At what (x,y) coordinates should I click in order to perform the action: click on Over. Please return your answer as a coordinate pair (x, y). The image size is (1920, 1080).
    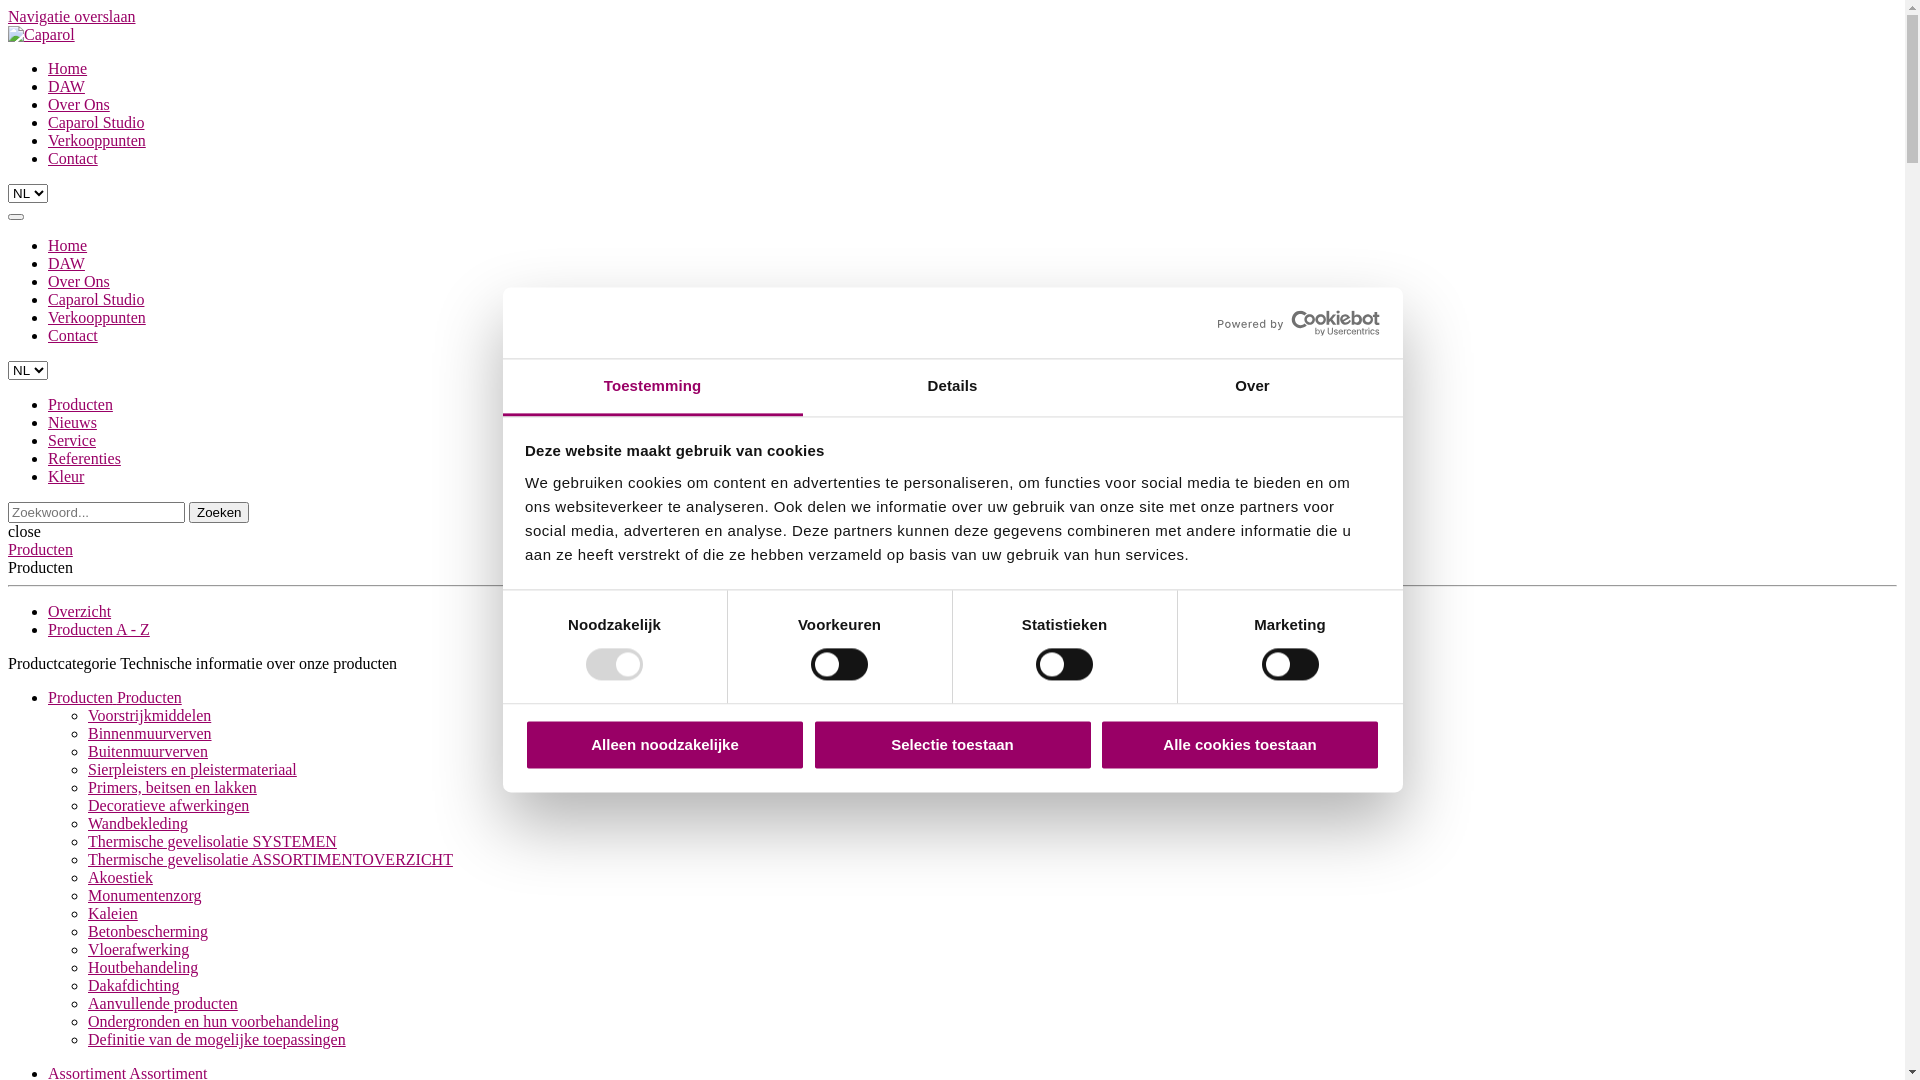
    Looking at the image, I should click on (1252, 388).